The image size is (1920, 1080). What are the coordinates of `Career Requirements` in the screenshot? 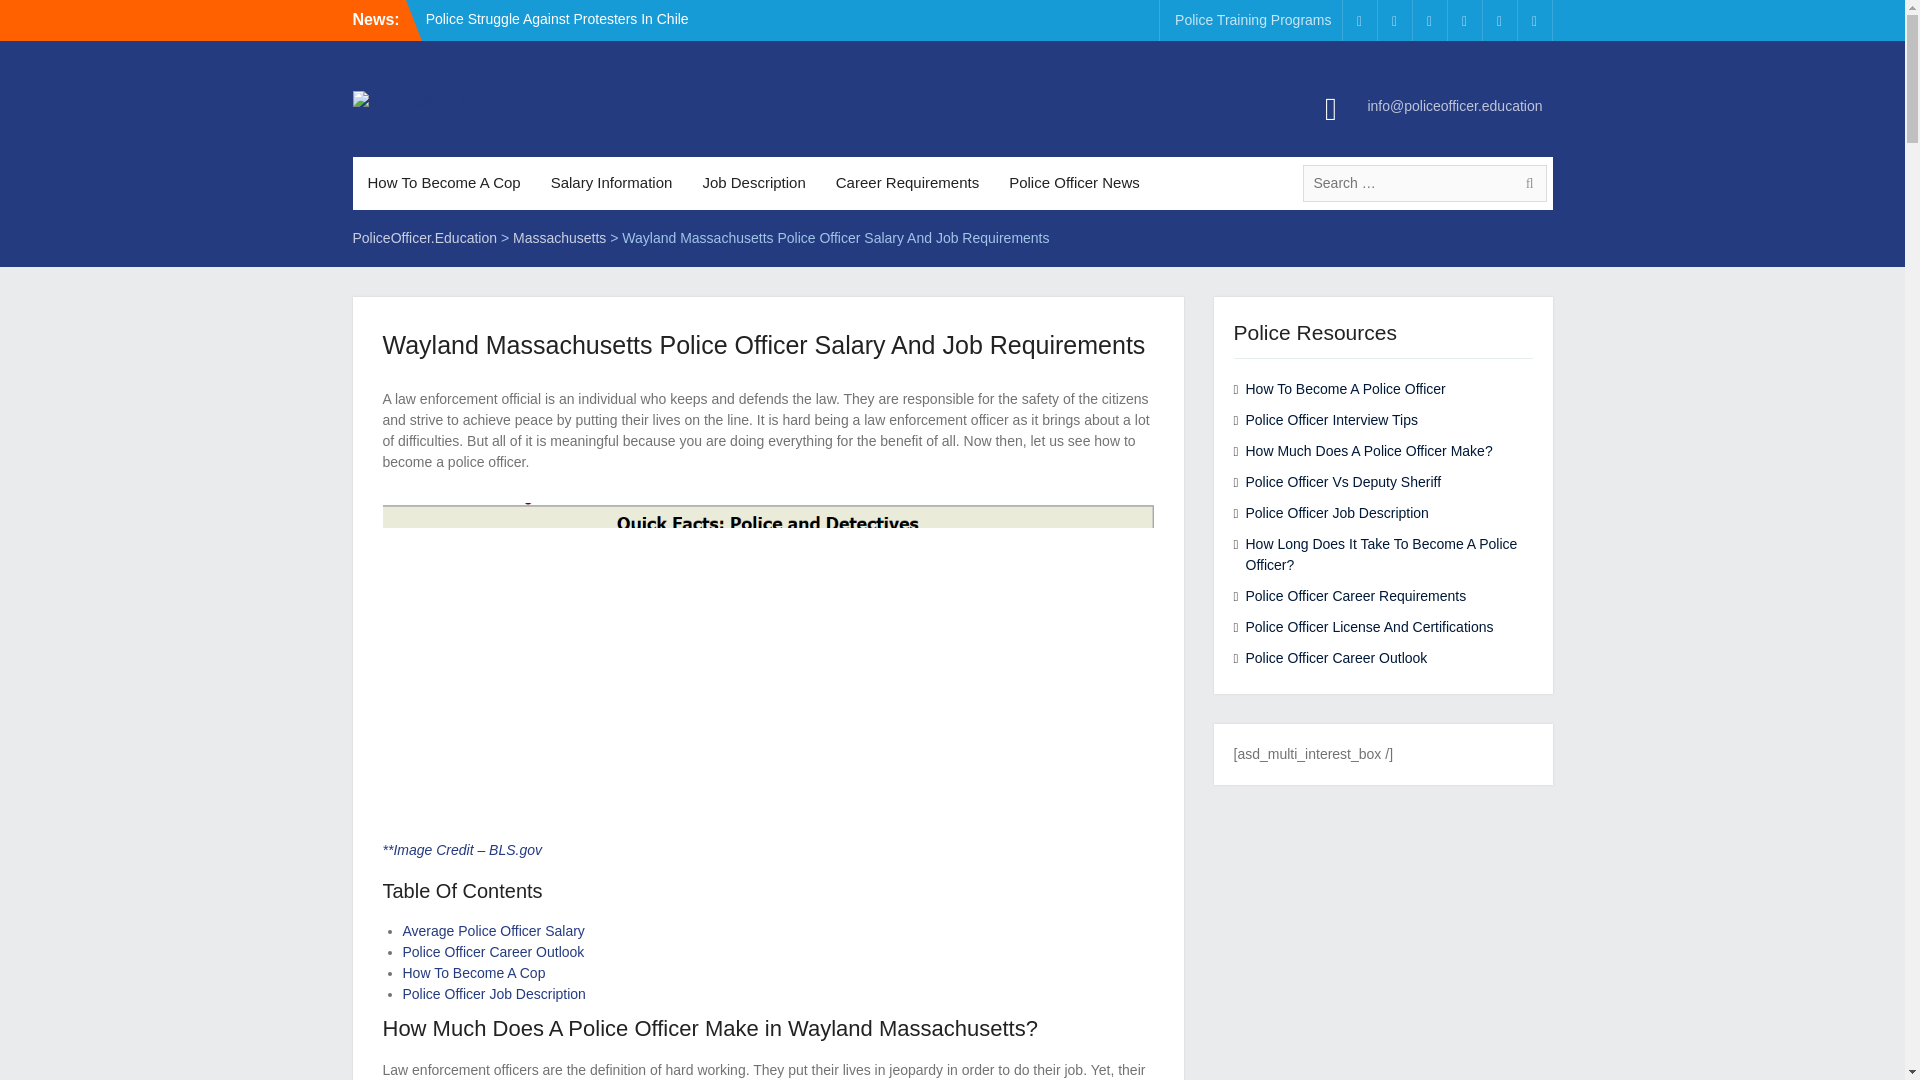 It's located at (908, 182).